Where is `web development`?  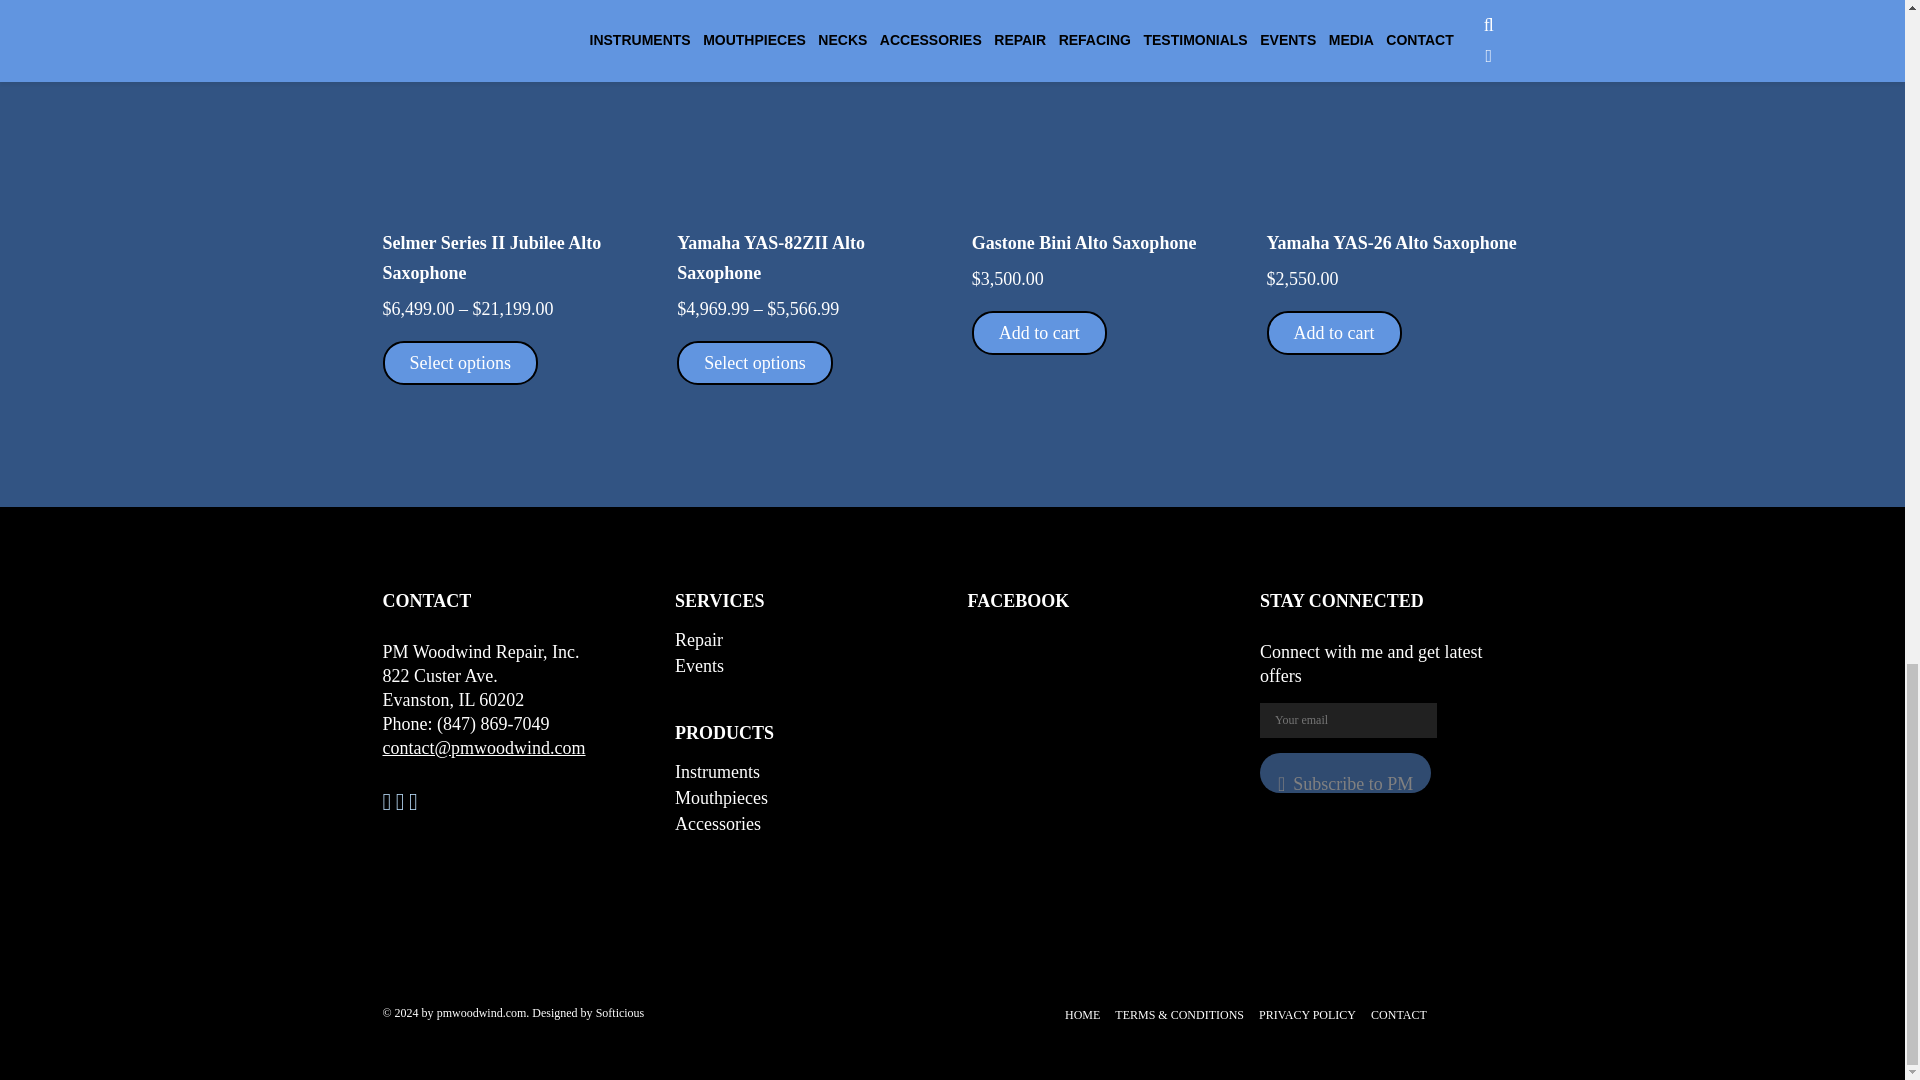
web development is located at coordinates (620, 1012).